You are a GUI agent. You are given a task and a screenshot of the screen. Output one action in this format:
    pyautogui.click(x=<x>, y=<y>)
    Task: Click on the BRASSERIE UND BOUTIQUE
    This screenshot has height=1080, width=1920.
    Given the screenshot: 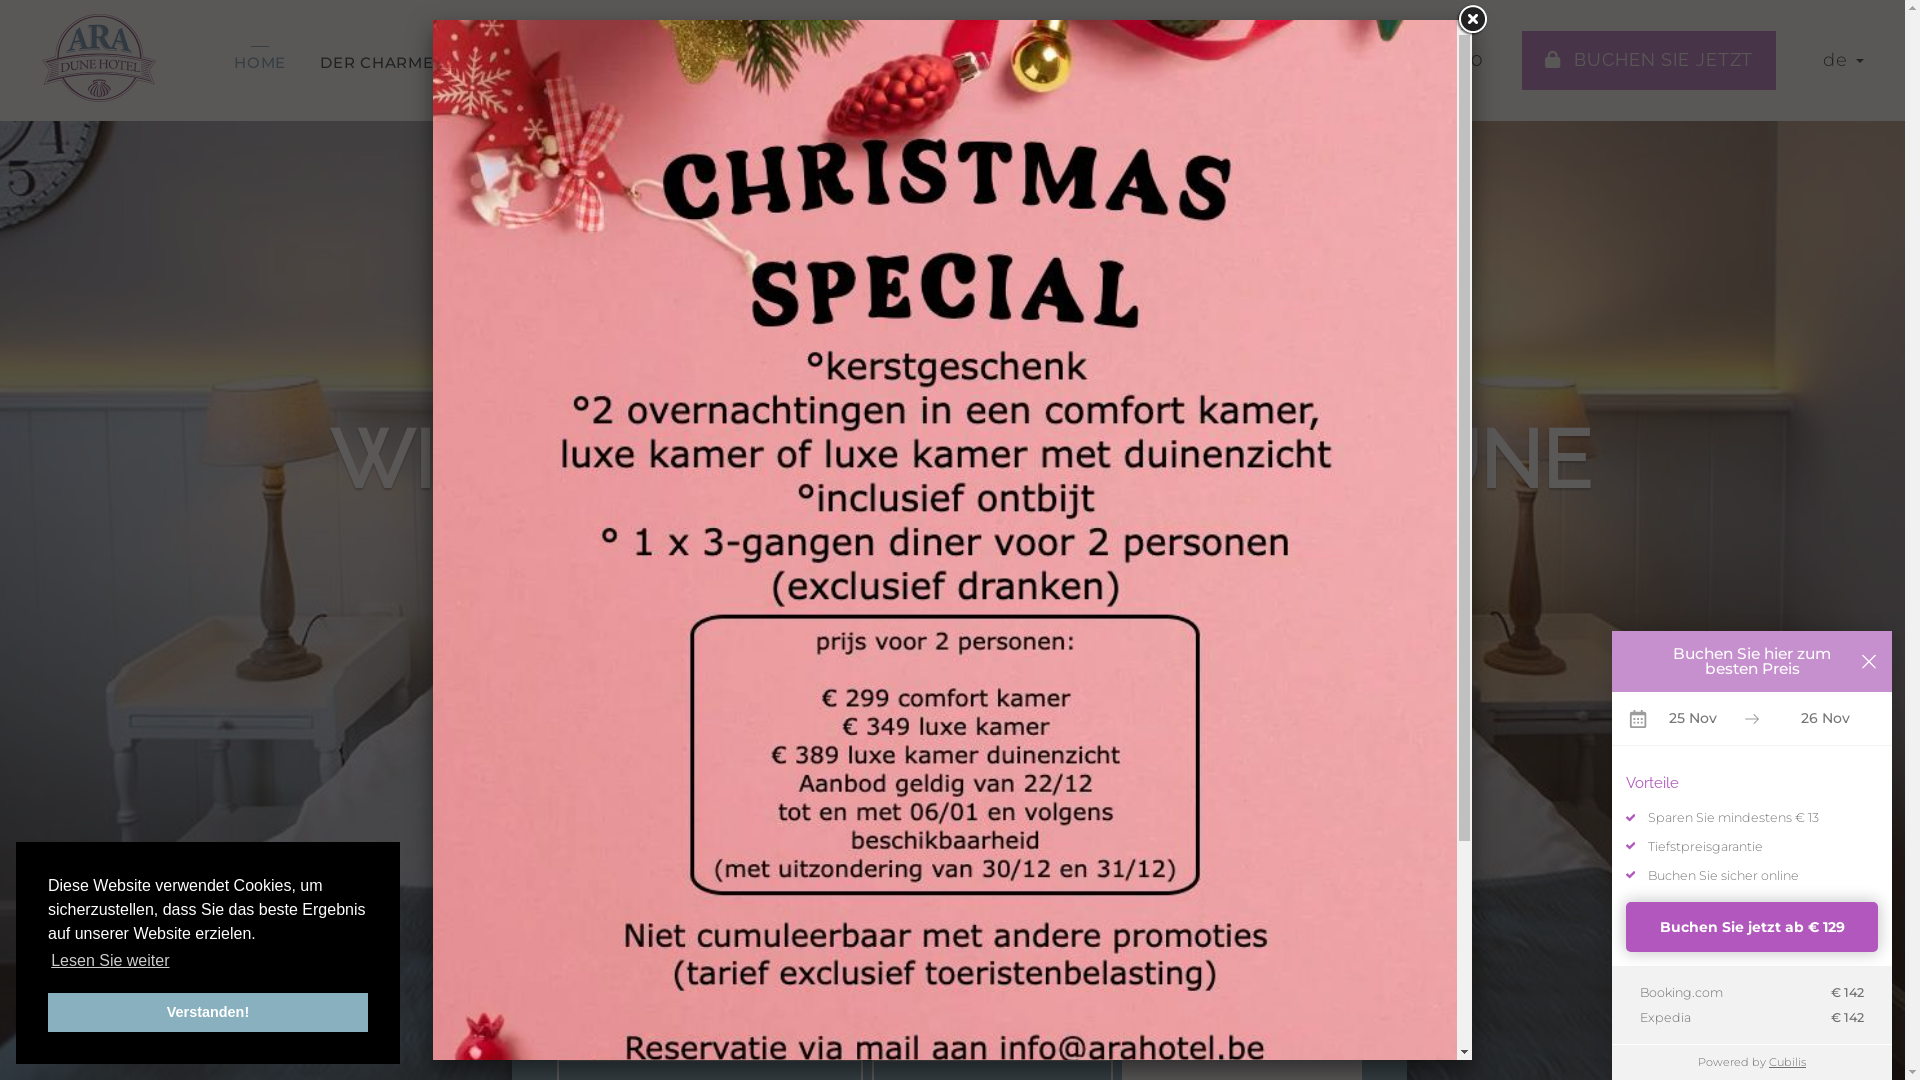 What is the action you would take?
    pyautogui.click(x=788, y=62)
    